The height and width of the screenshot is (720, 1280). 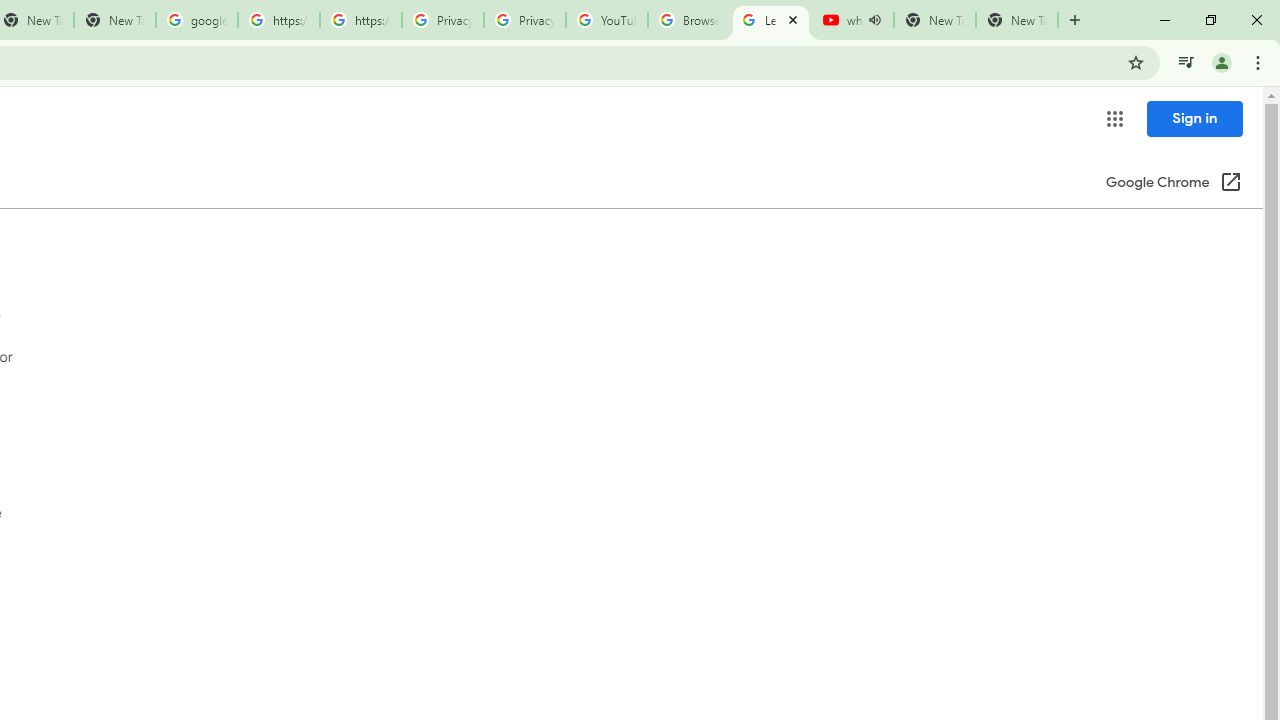 What do you see at coordinates (606, 20) in the screenshot?
I see `YouTube` at bounding box center [606, 20].